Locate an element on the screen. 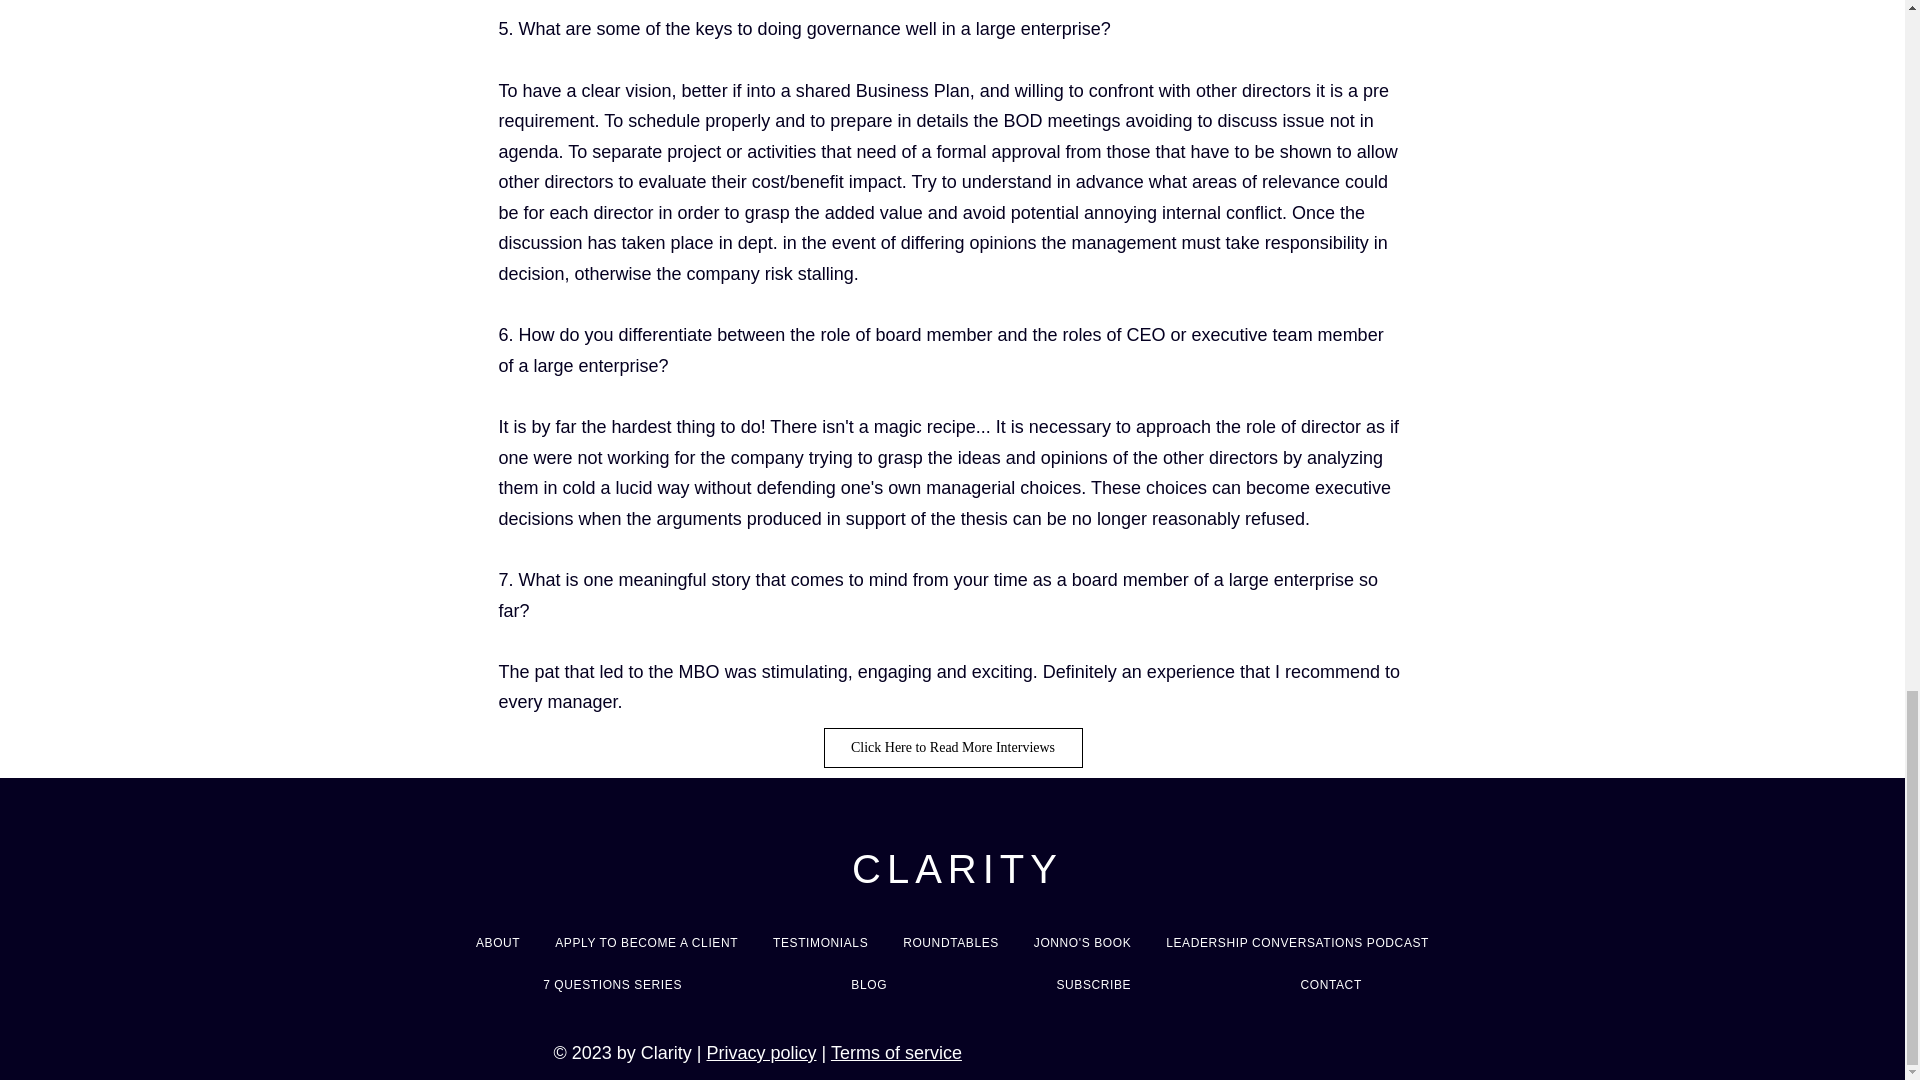 Image resolution: width=1920 pixels, height=1080 pixels. Privacy policy is located at coordinates (761, 1052).